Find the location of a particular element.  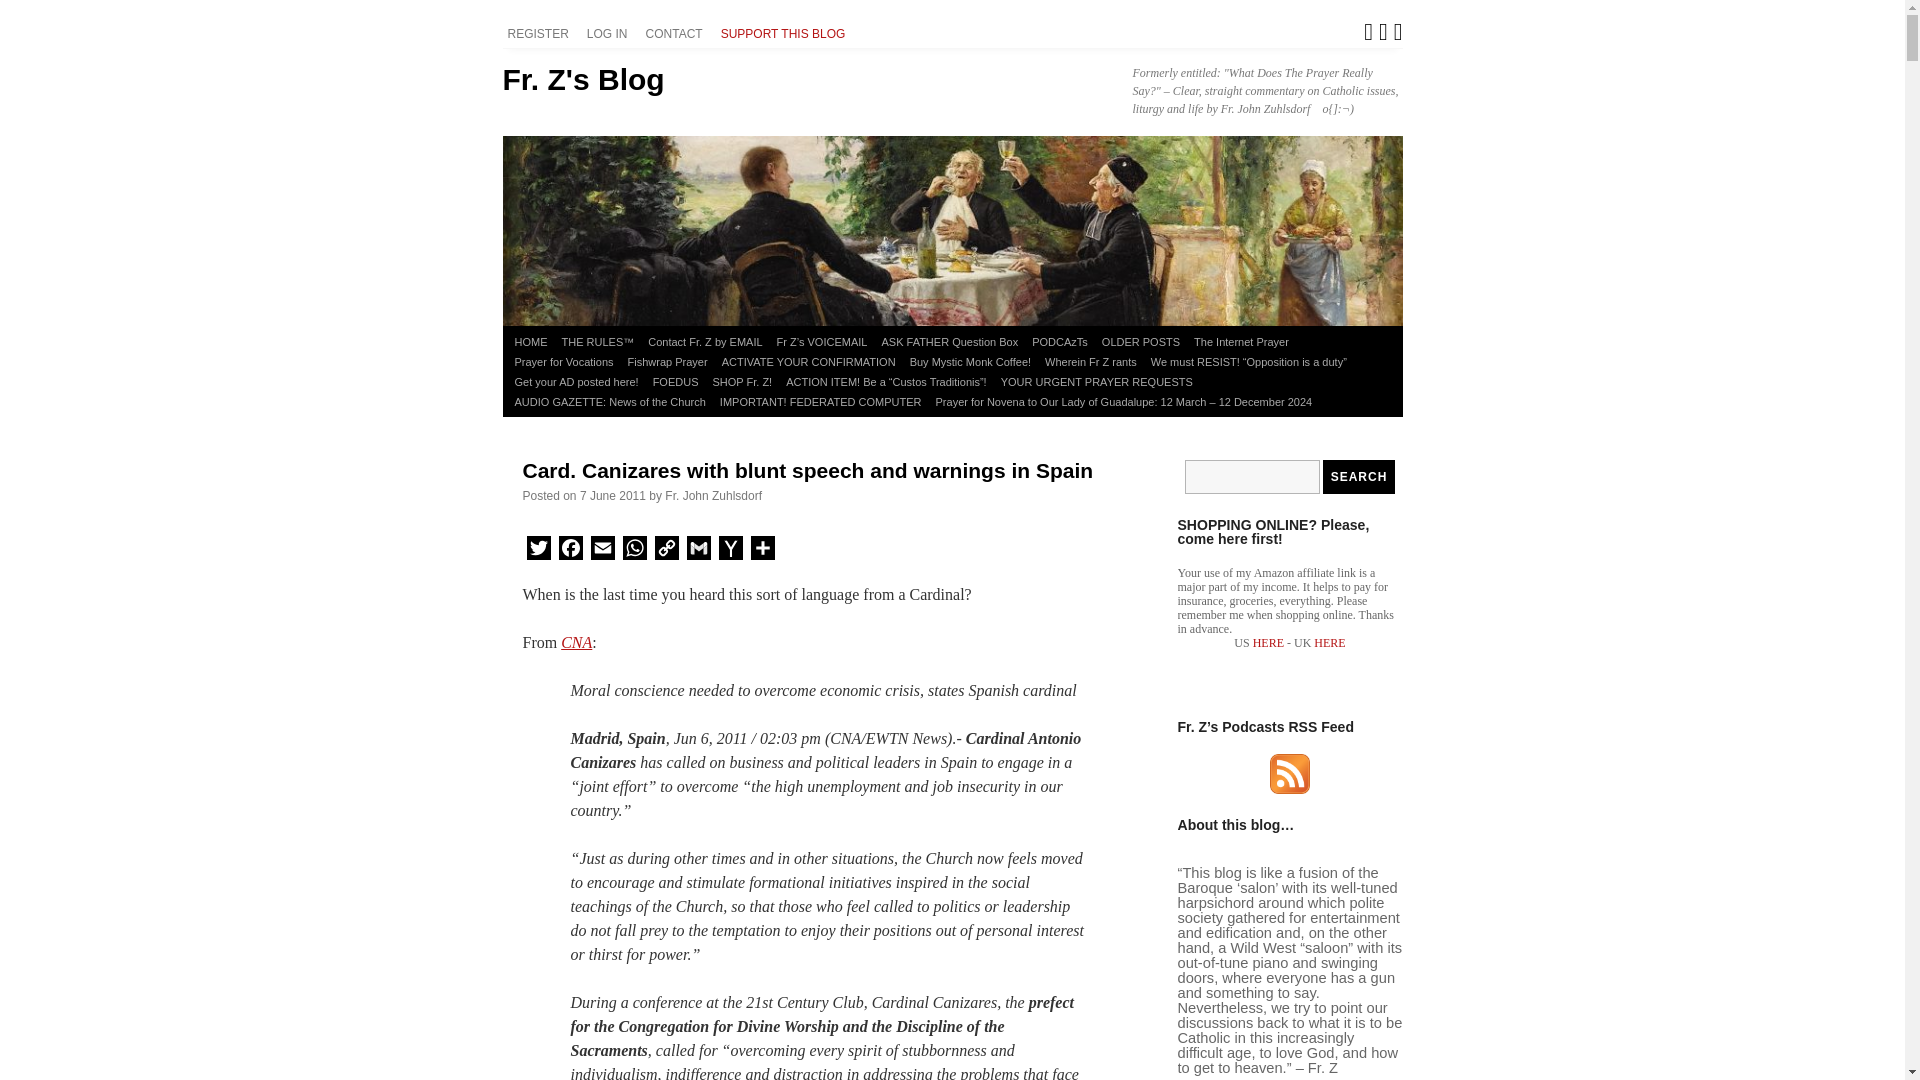

WhatsApp is located at coordinates (634, 551).